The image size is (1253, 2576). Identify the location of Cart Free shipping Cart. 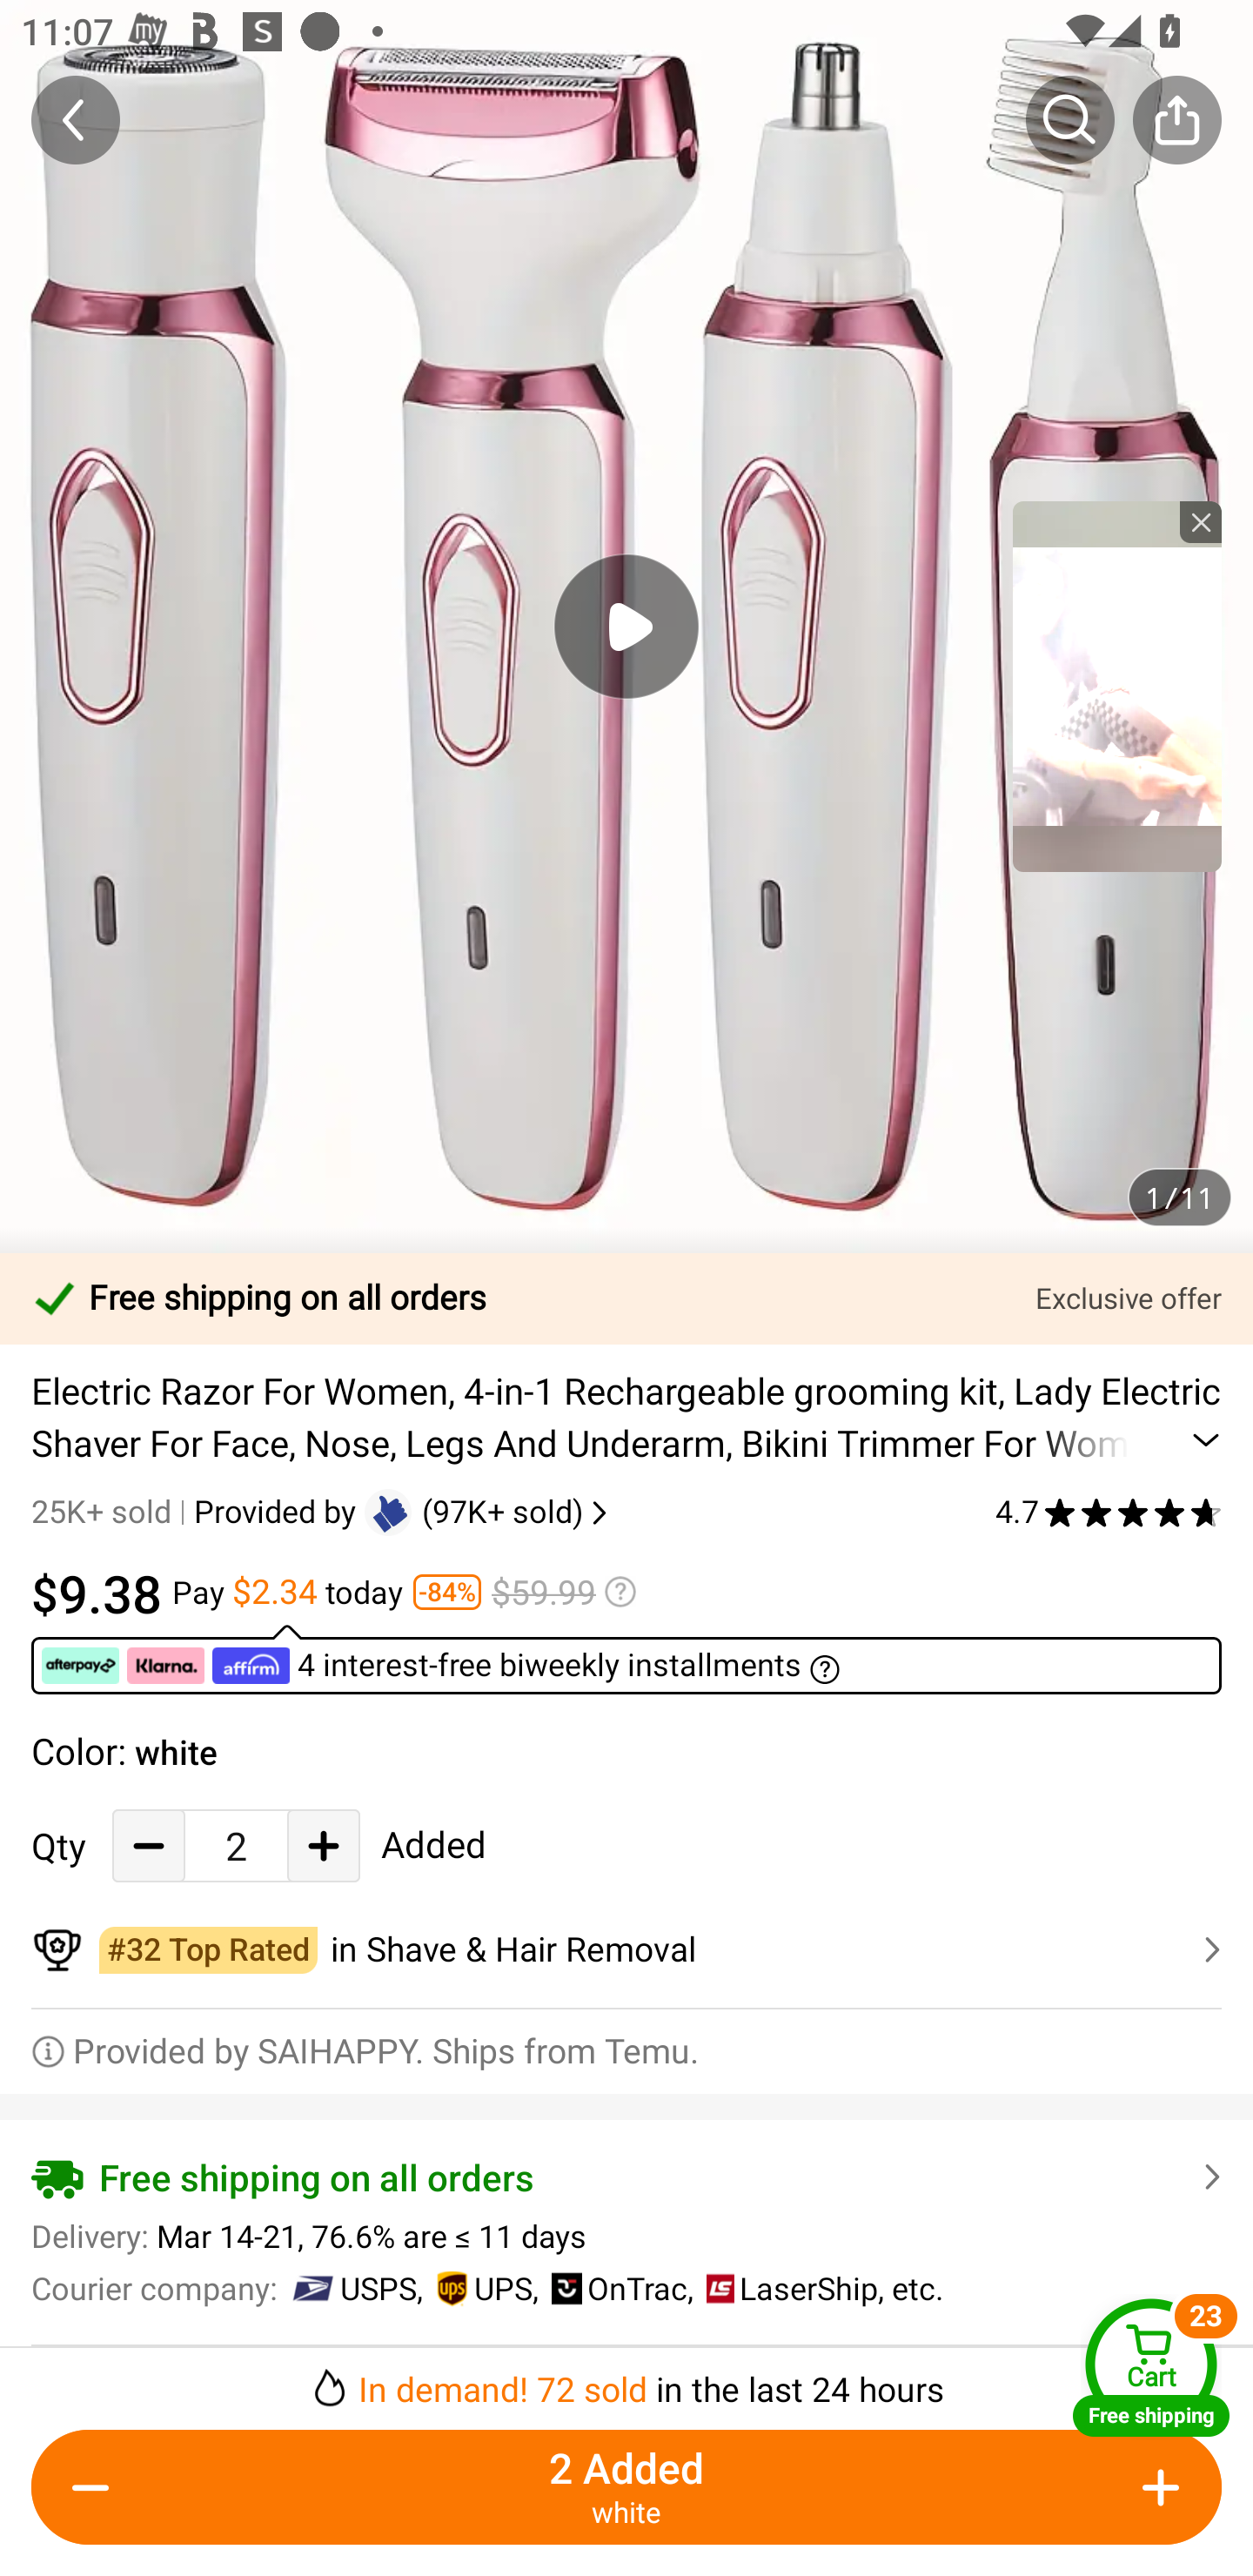
(1151, 2367).